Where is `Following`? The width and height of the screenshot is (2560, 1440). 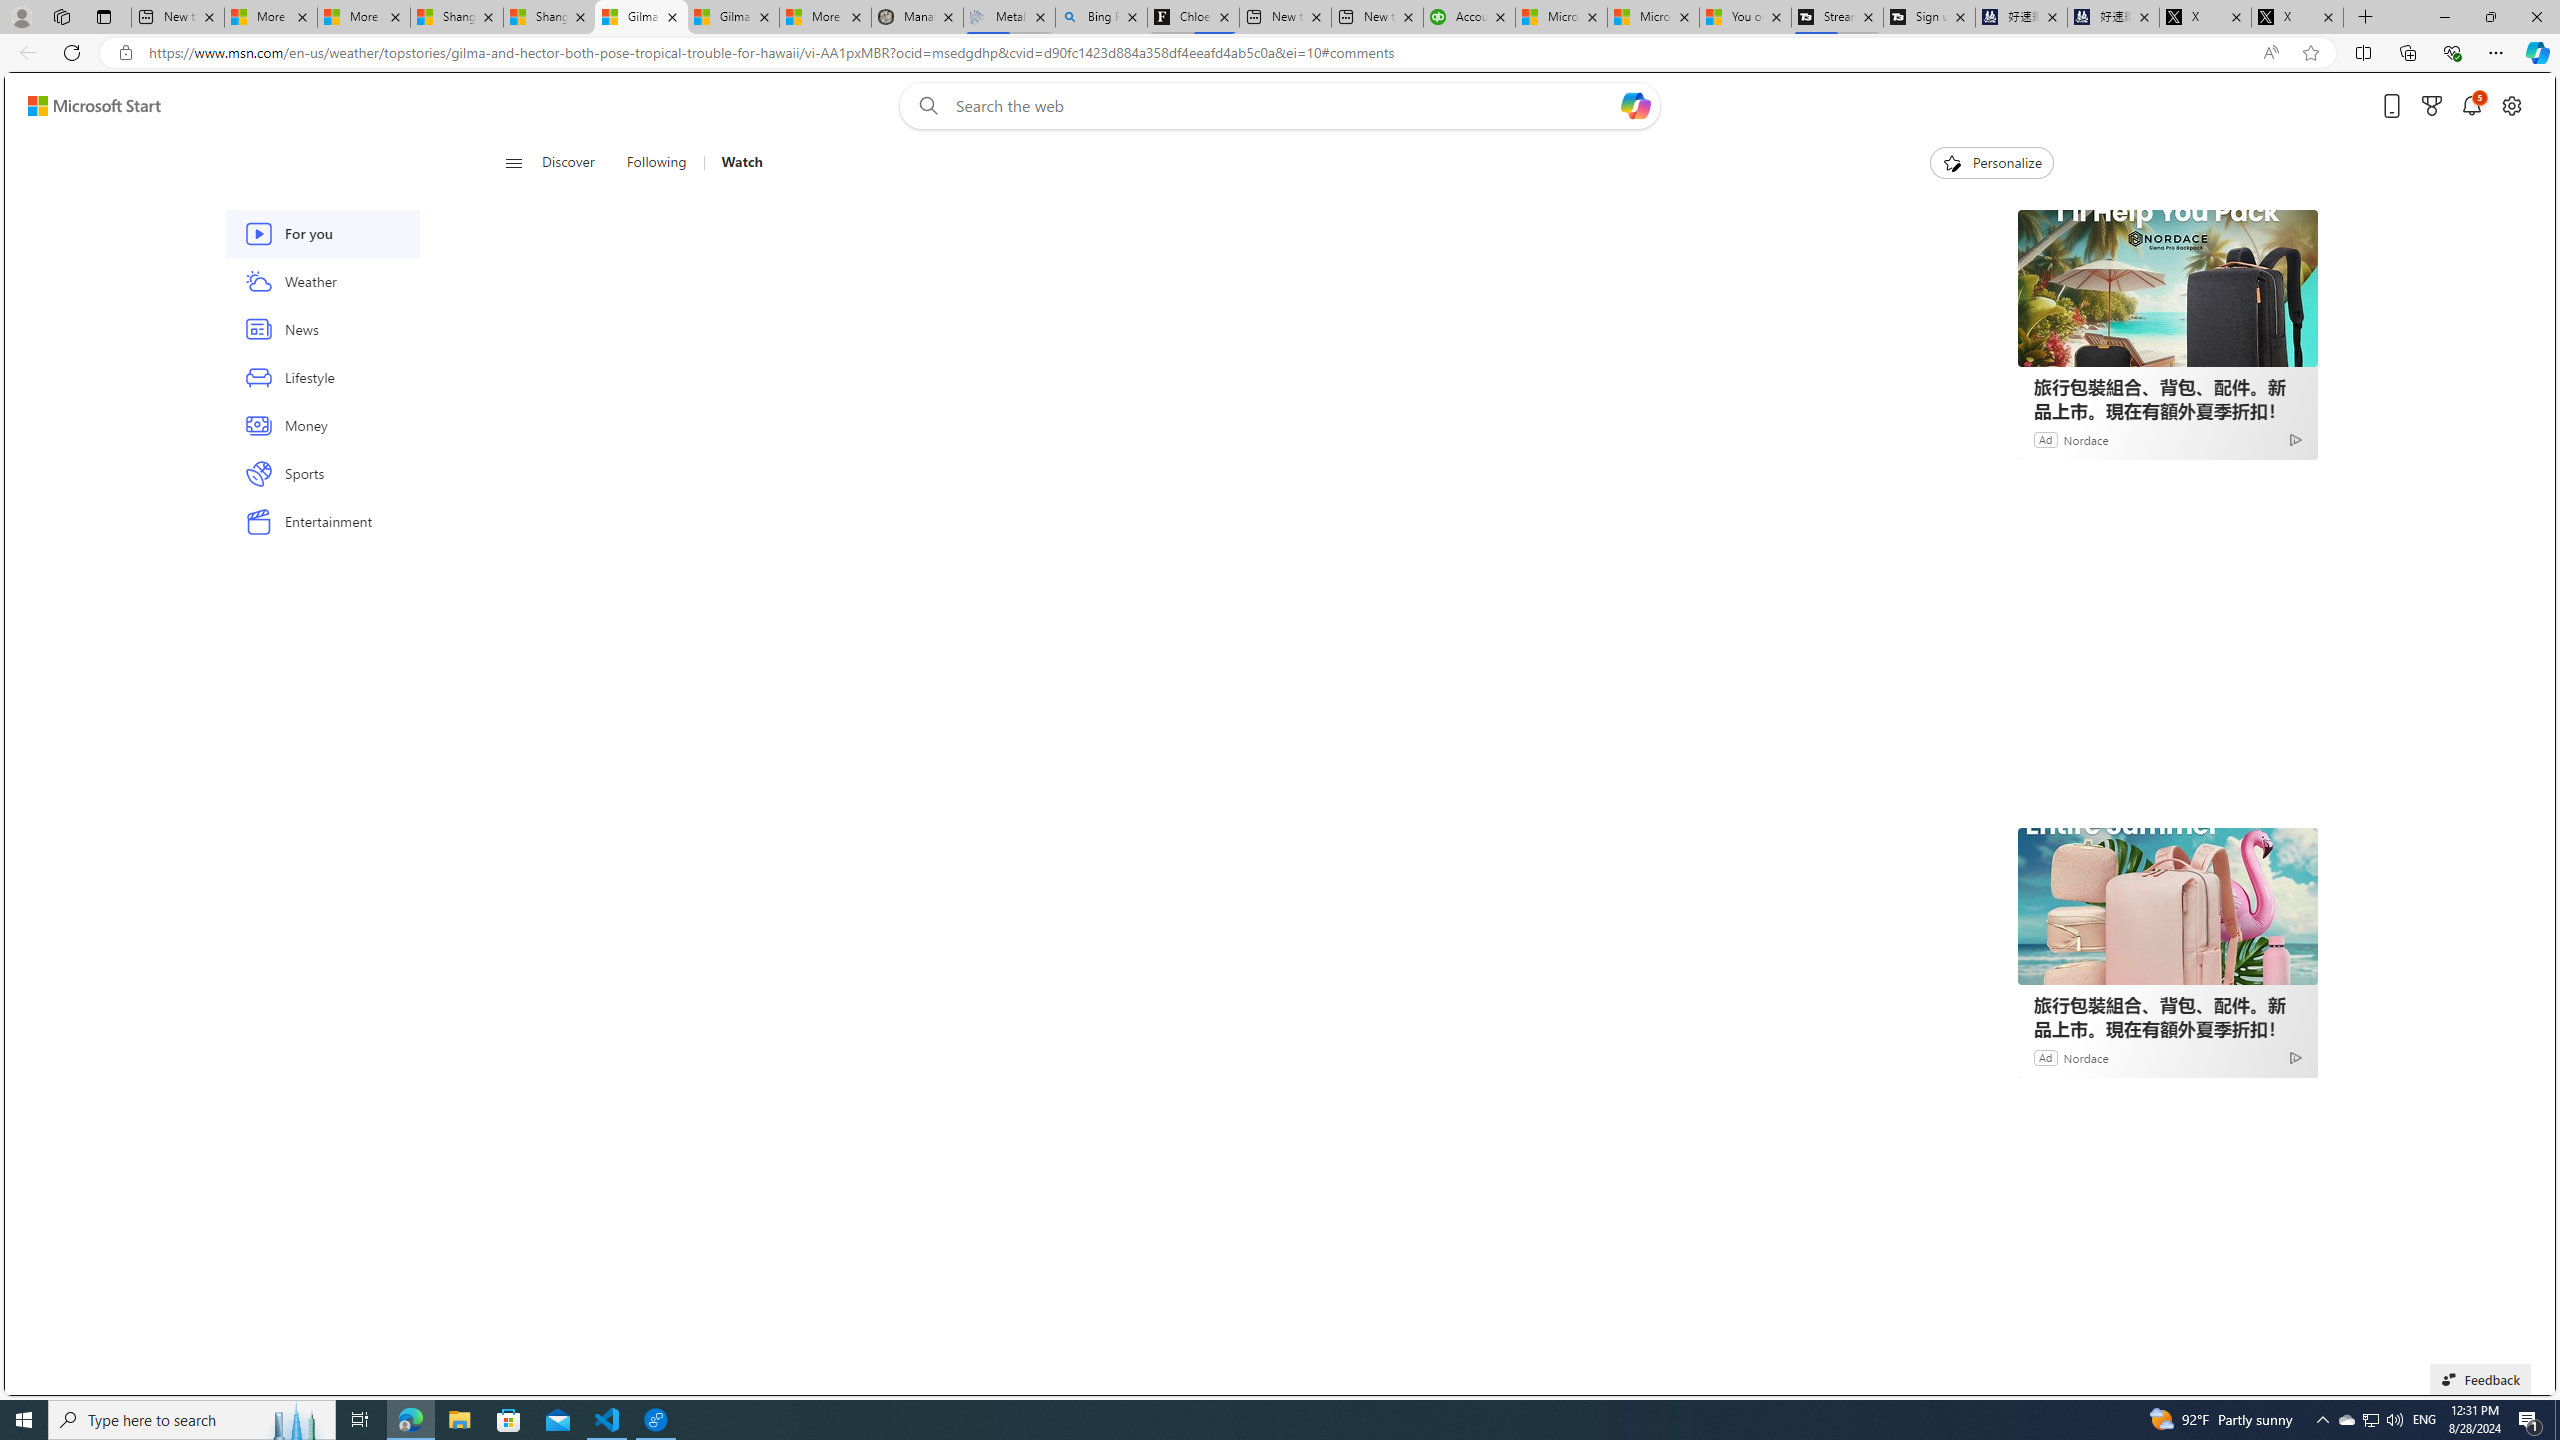
Following is located at coordinates (656, 163).